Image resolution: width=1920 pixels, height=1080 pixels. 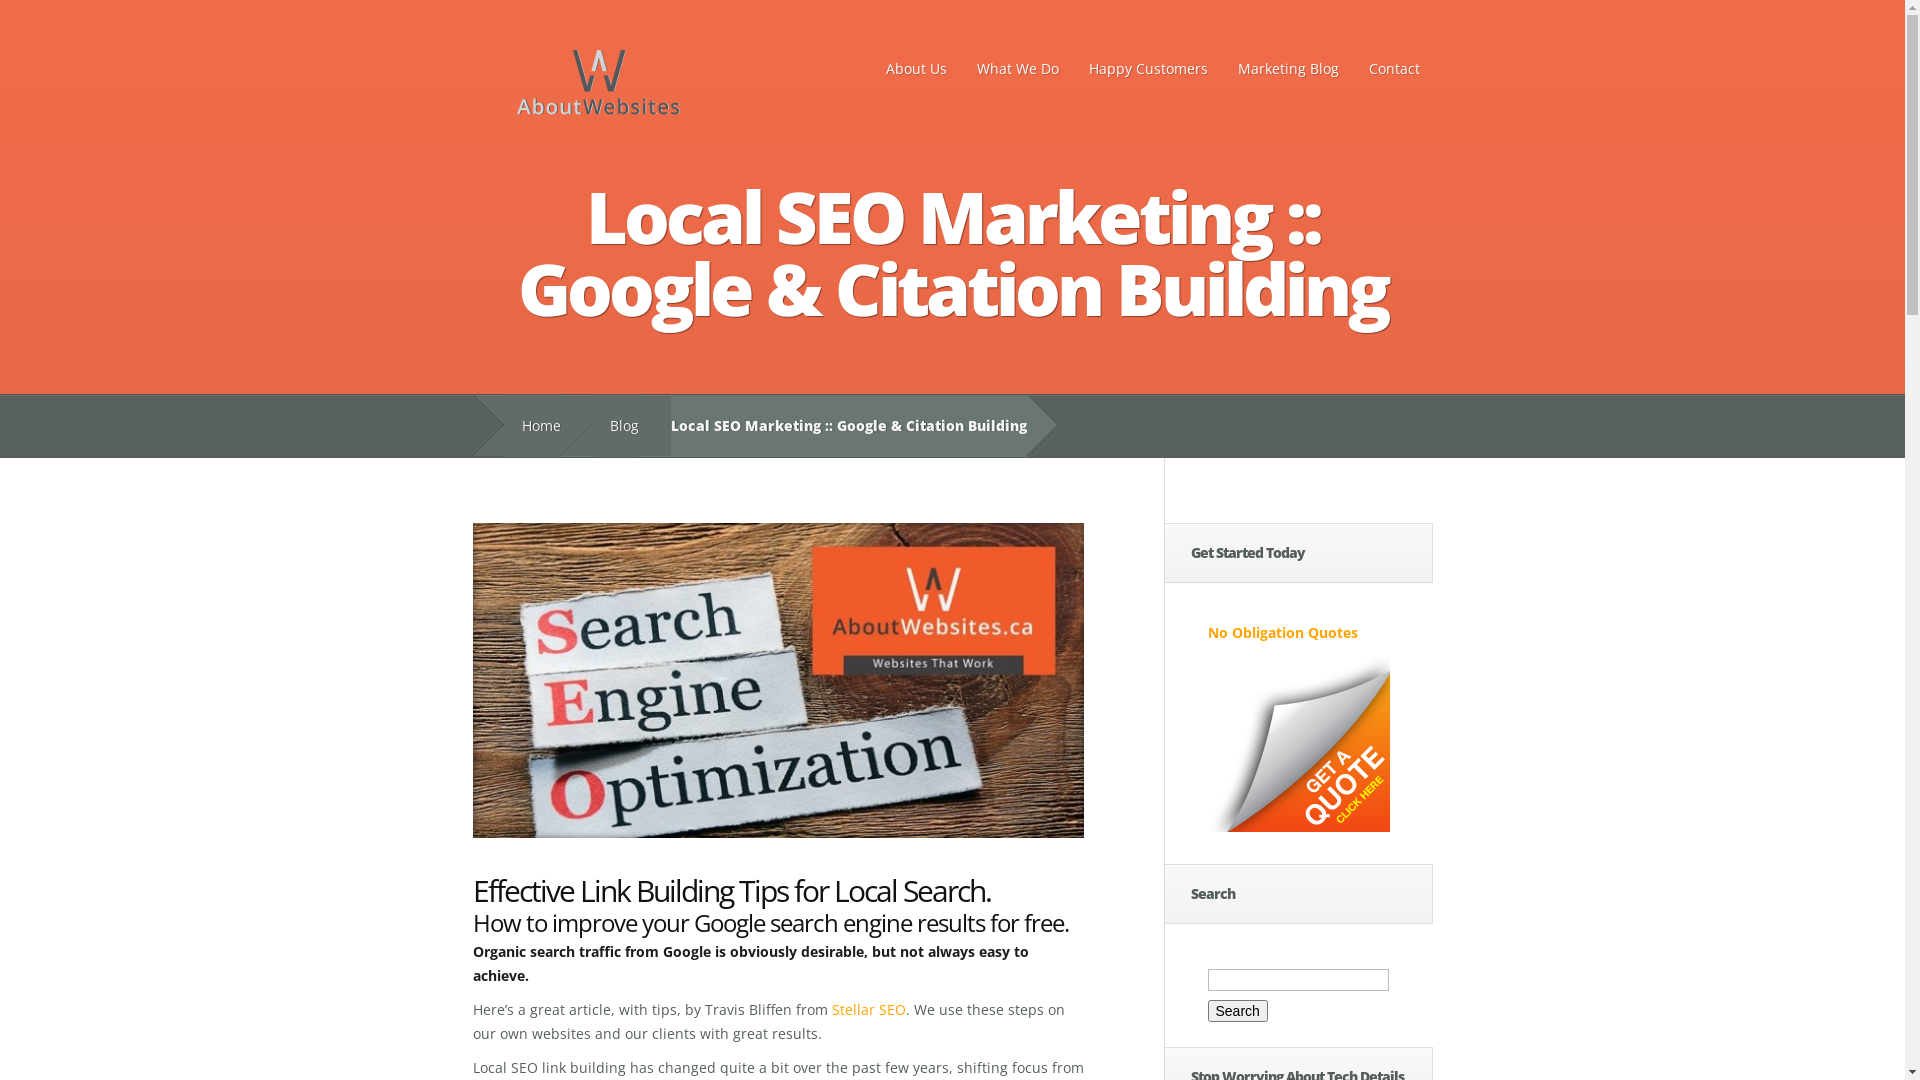 I want to click on Blog, so click(x=615, y=426).